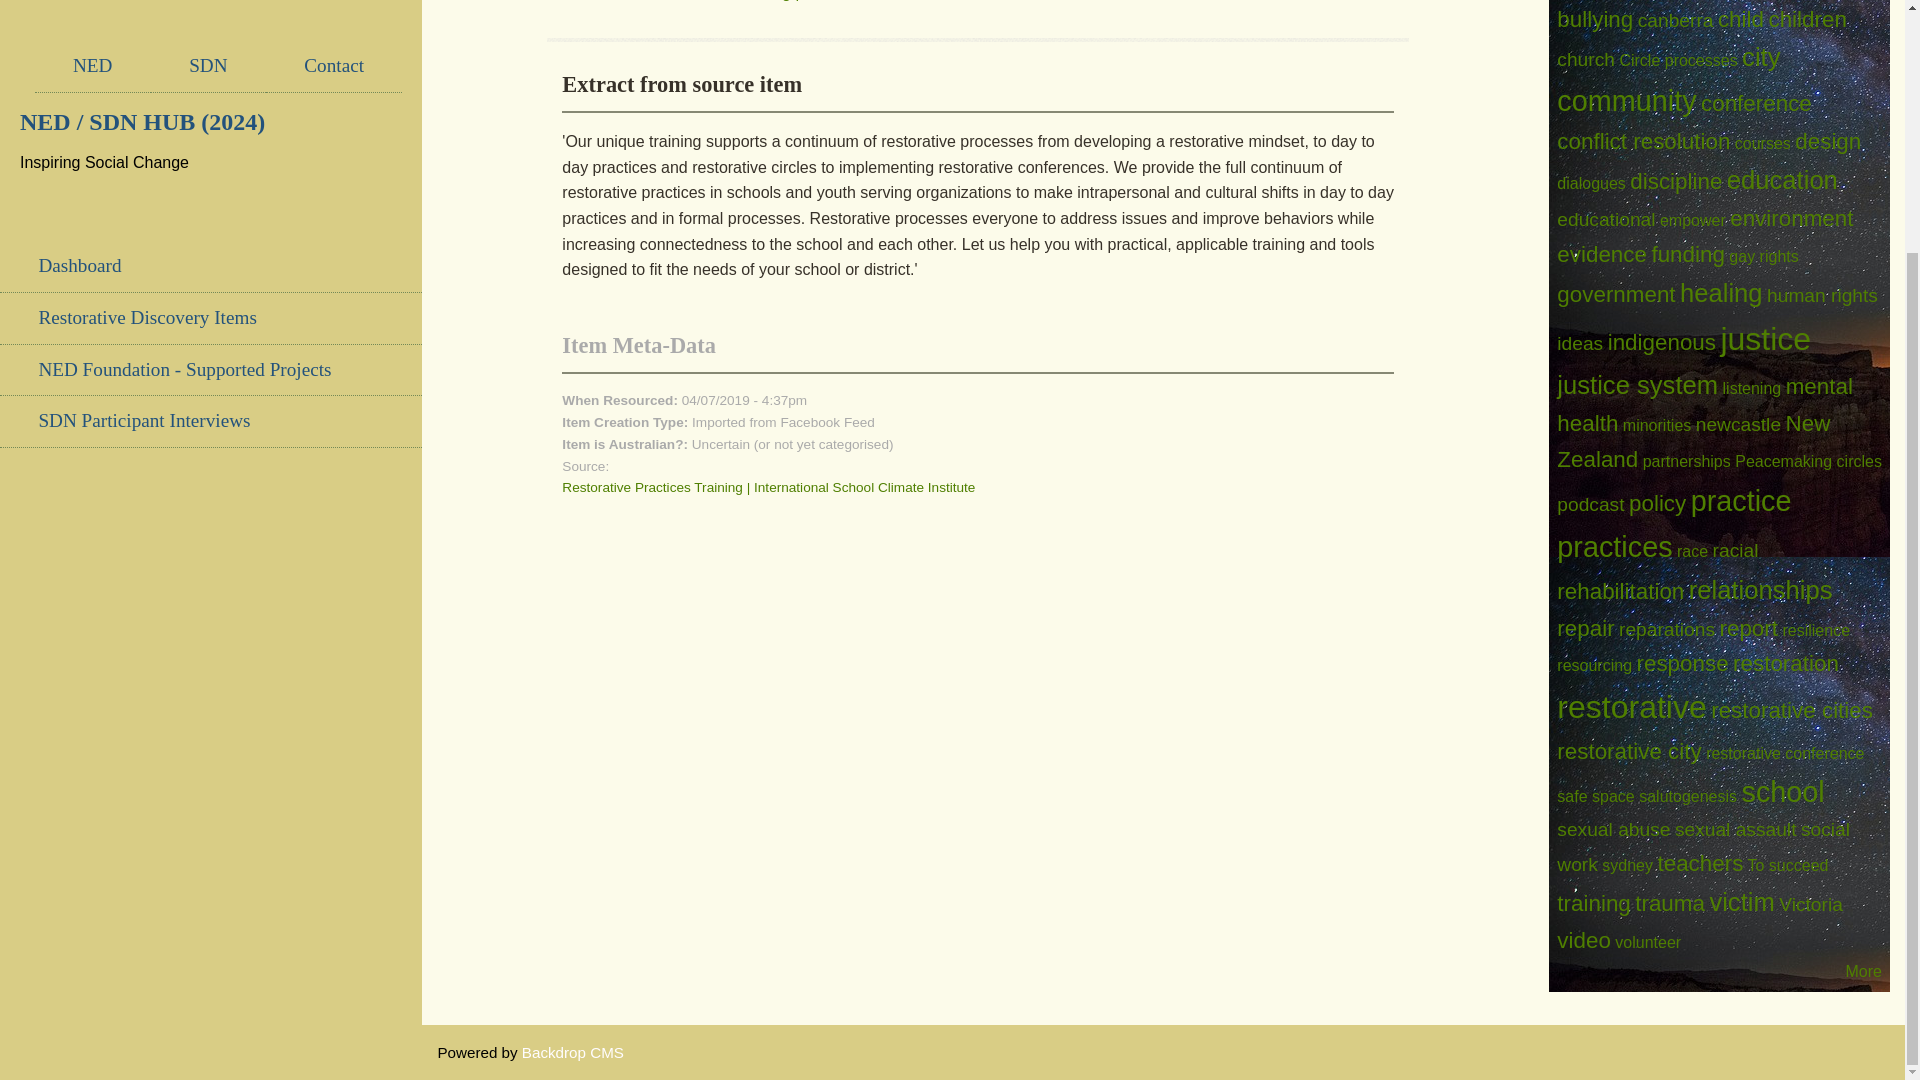  What do you see at coordinates (1595, 18) in the screenshot?
I see `bullying` at bounding box center [1595, 18].